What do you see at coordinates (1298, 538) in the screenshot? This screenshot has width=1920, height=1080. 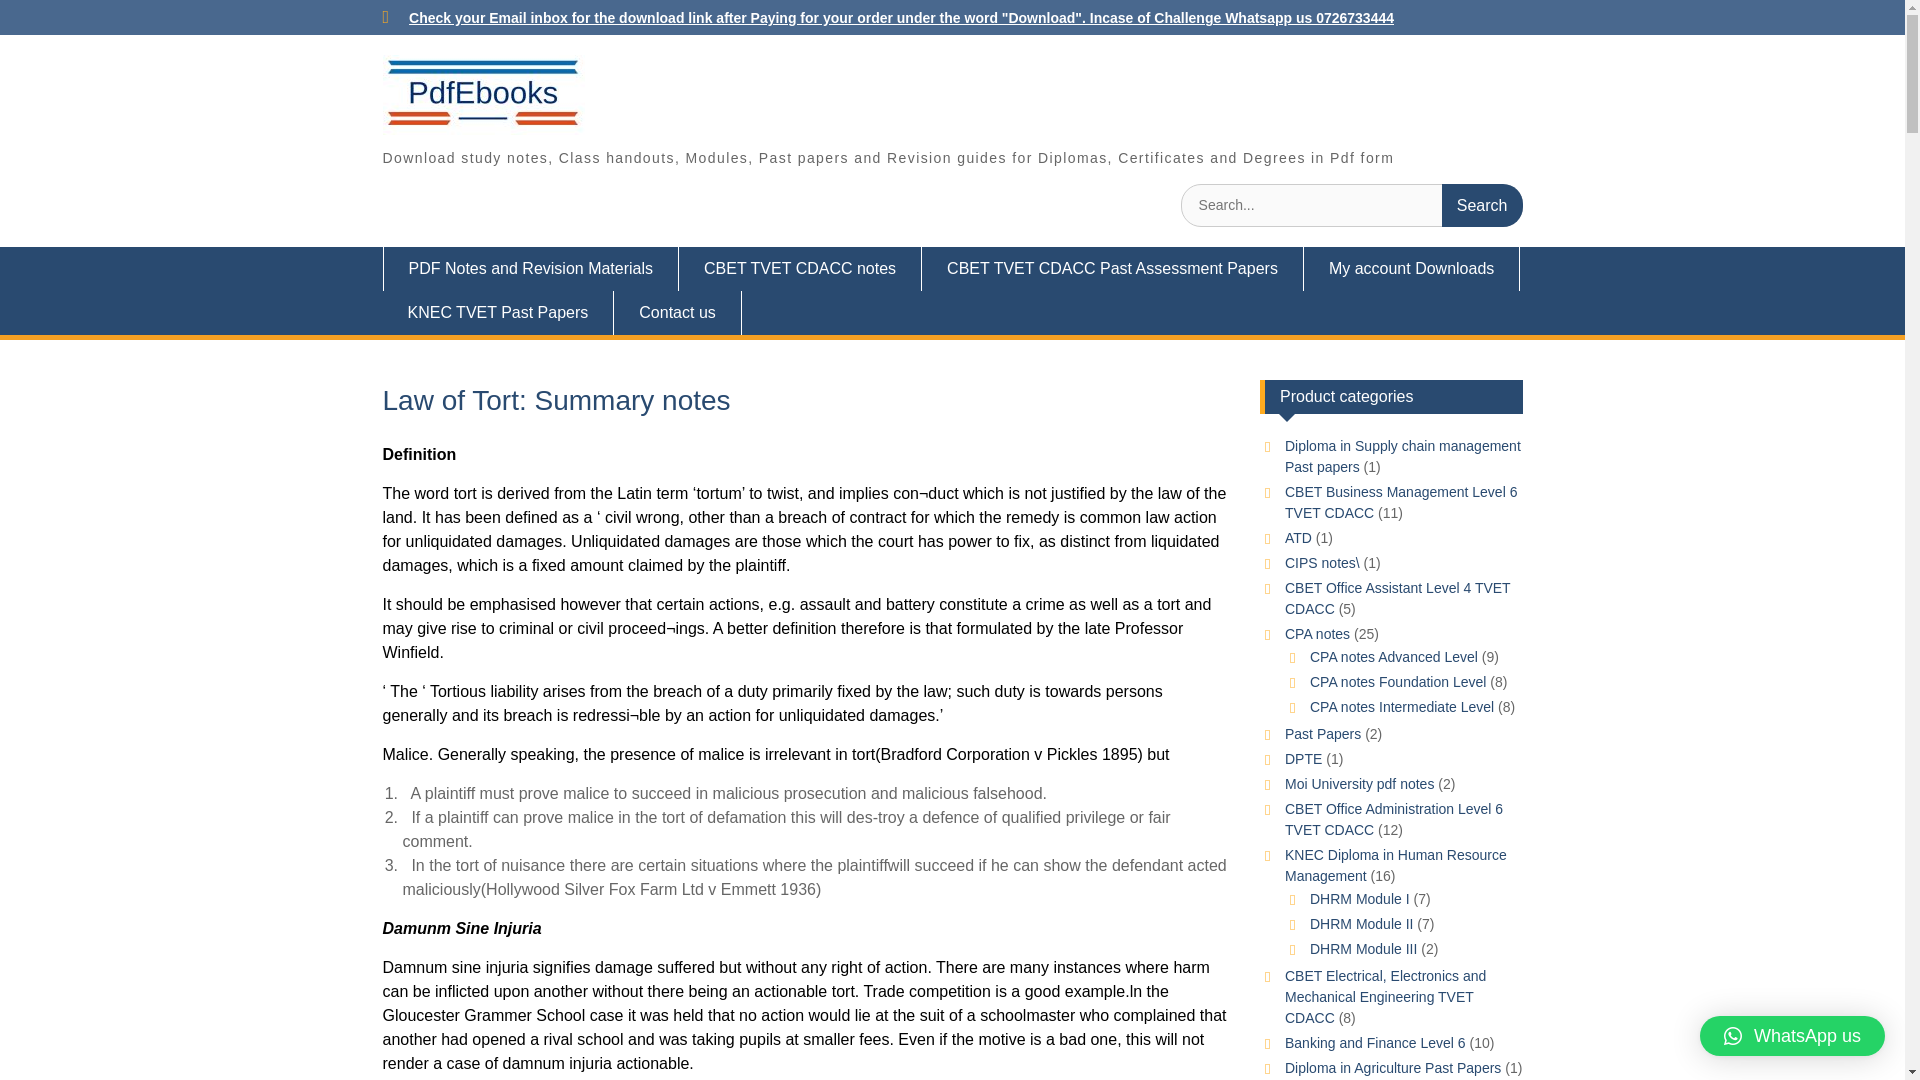 I see `ATD` at bounding box center [1298, 538].